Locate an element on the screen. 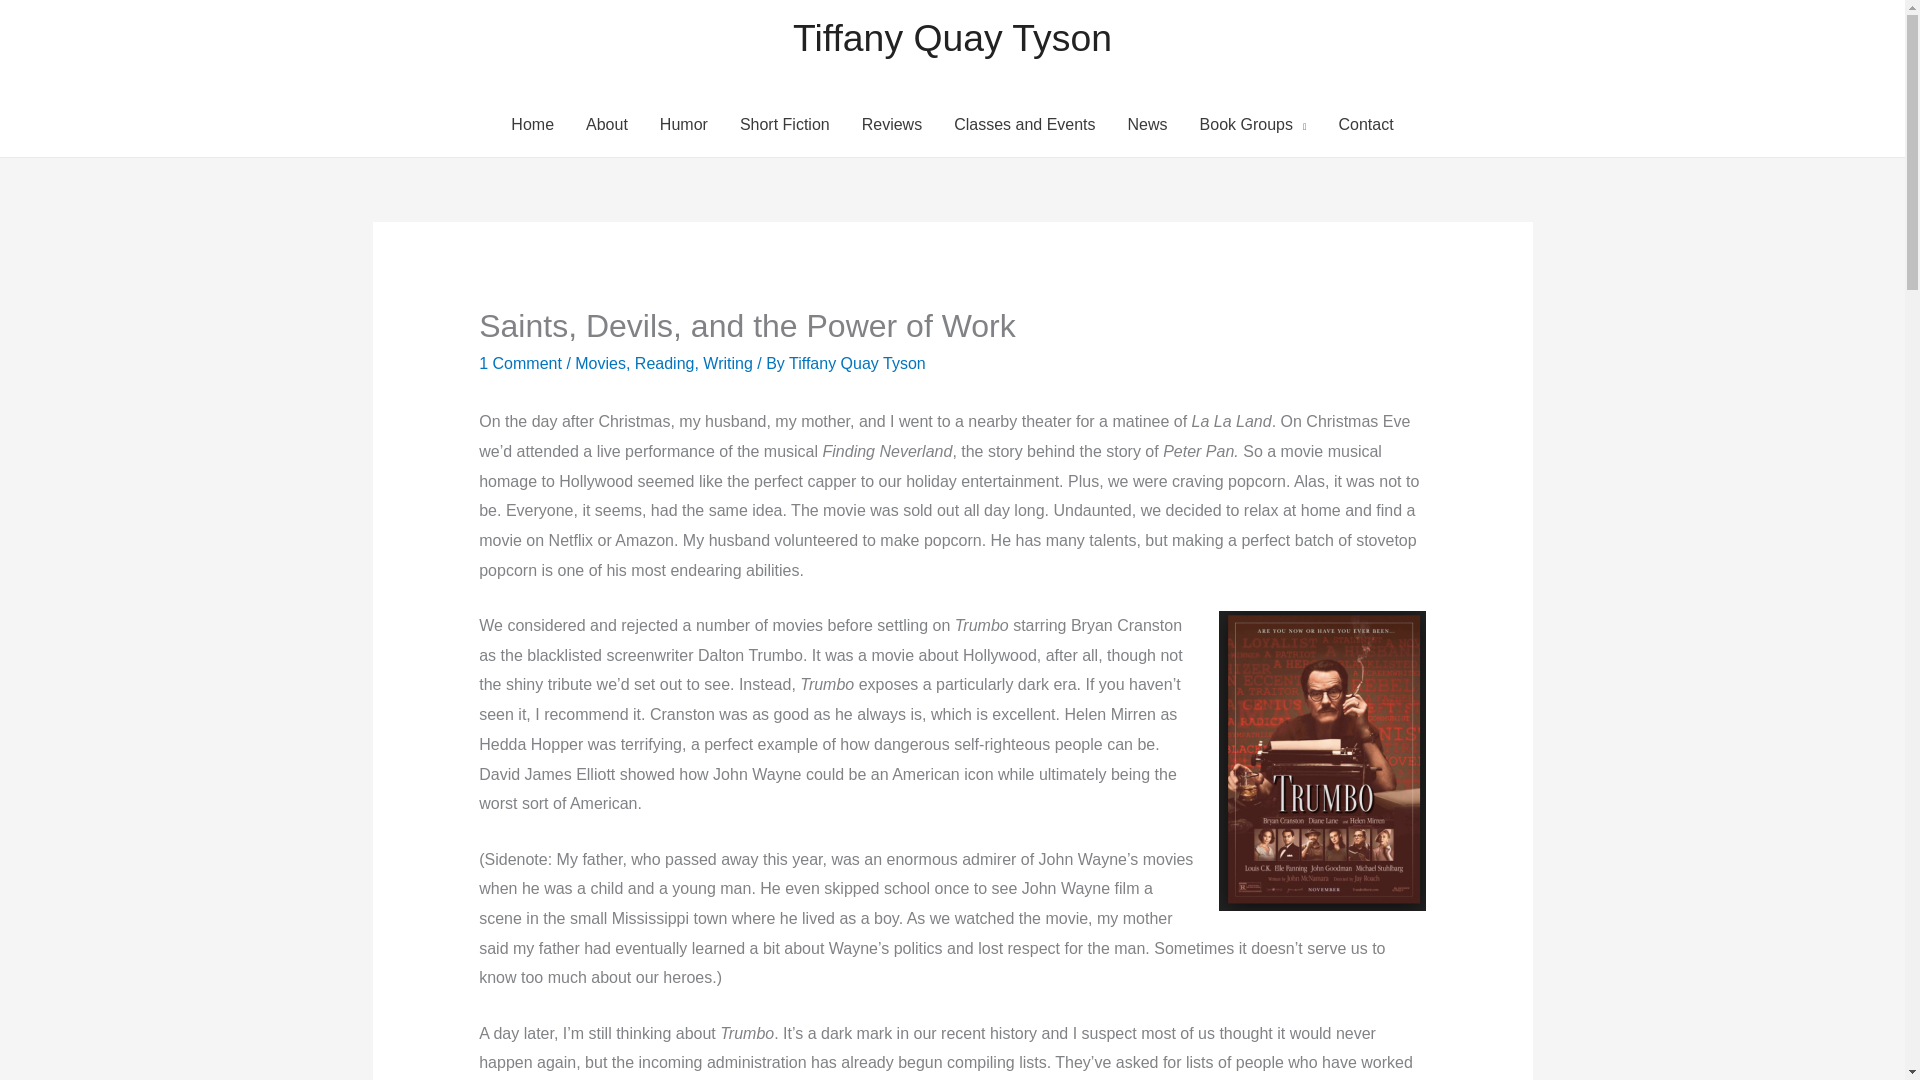  About is located at coordinates (606, 124).